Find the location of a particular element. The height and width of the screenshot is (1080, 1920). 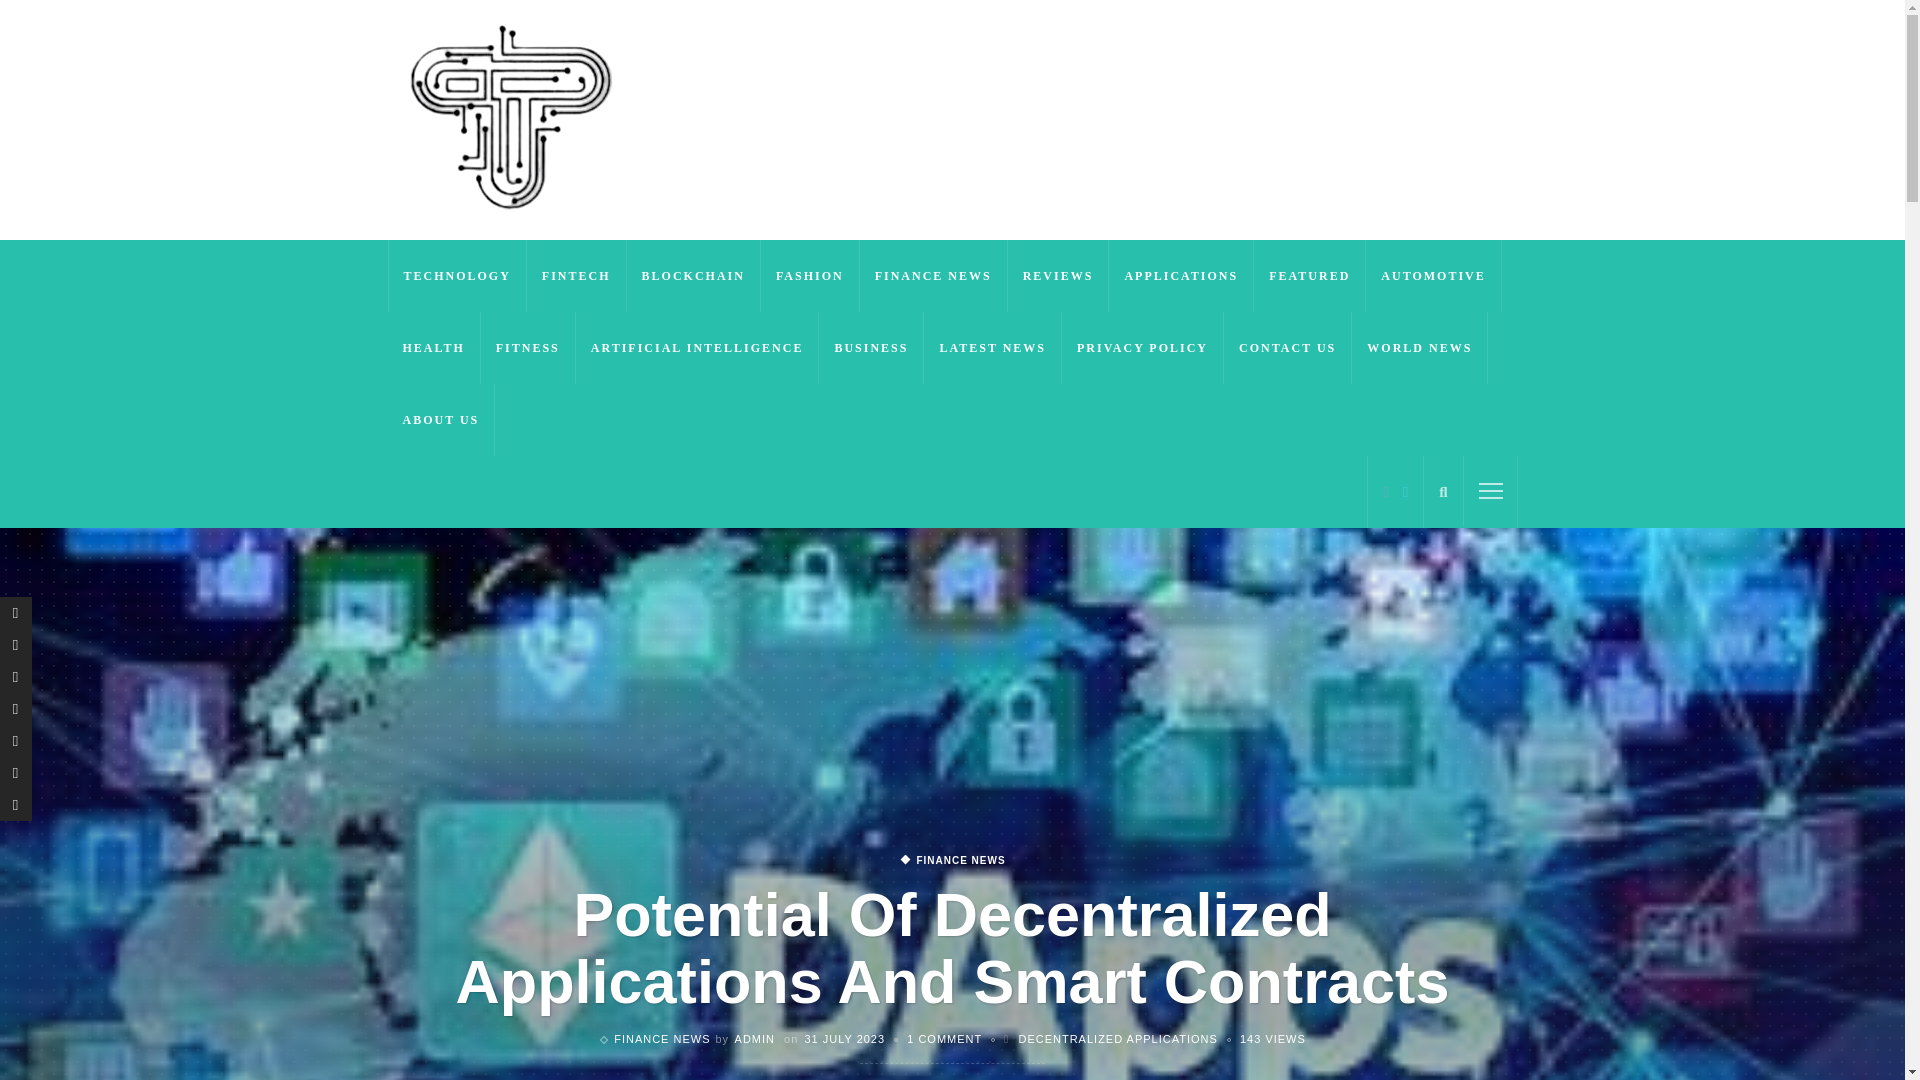

HEALTH is located at coordinates (434, 348).